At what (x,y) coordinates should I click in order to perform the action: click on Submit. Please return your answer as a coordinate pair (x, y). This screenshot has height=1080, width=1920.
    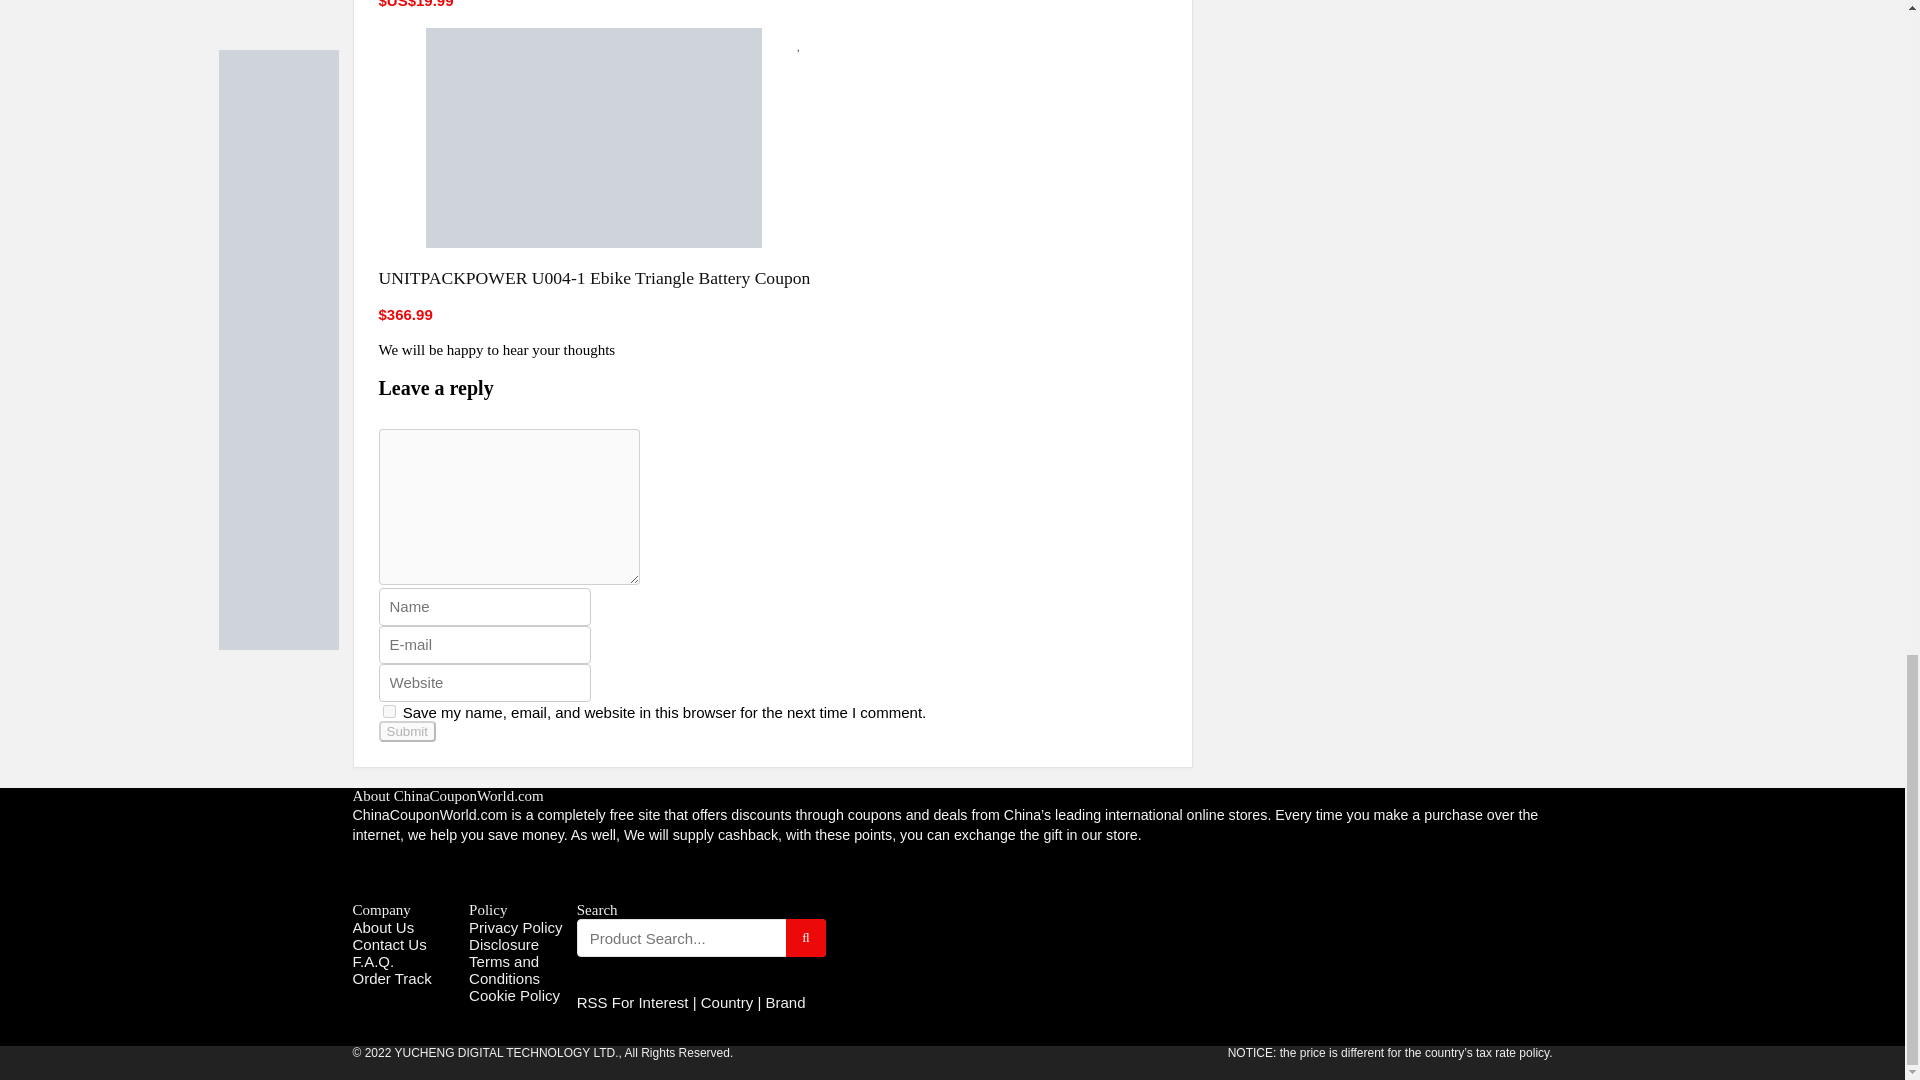
    Looking at the image, I should click on (406, 731).